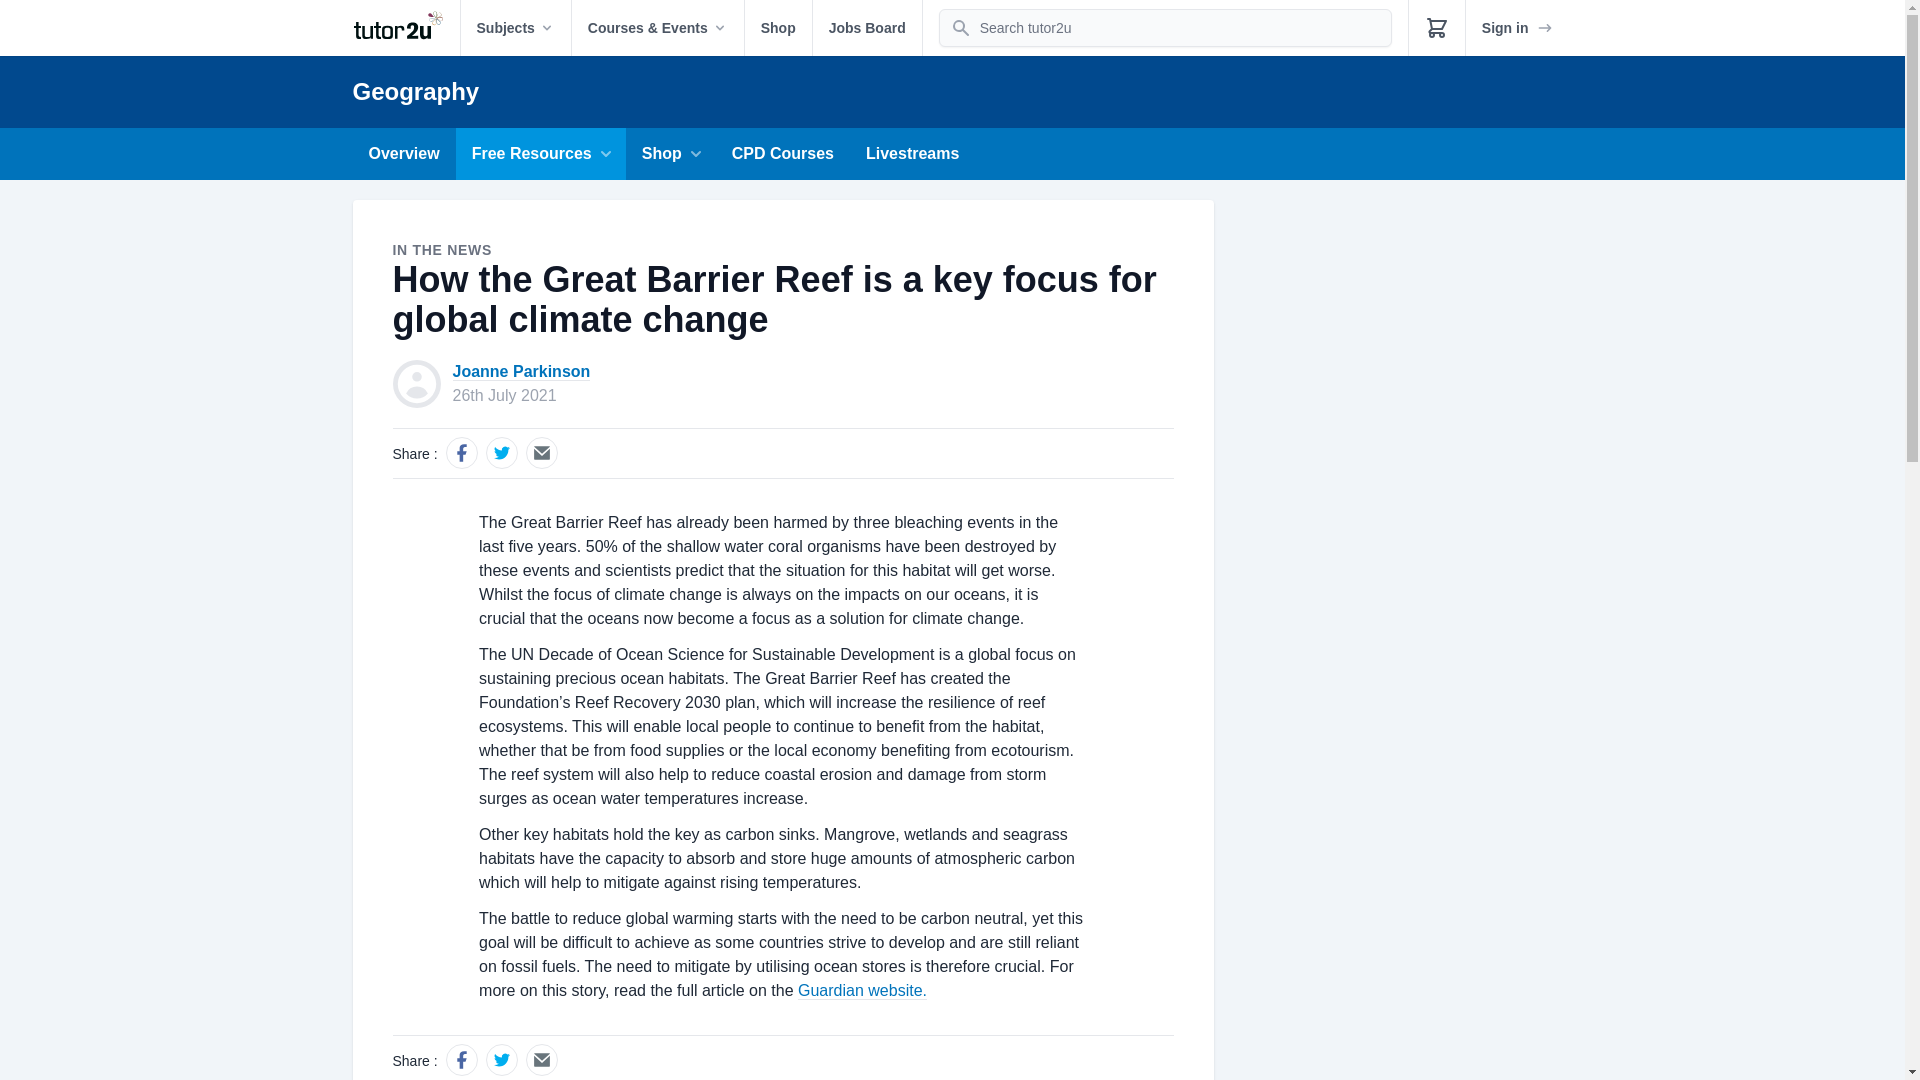 The width and height of the screenshot is (1920, 1080). What do you see at coordinates (1518, 28) in the screenshot?
I see `Sign in` at bounding box center [1518, 28].